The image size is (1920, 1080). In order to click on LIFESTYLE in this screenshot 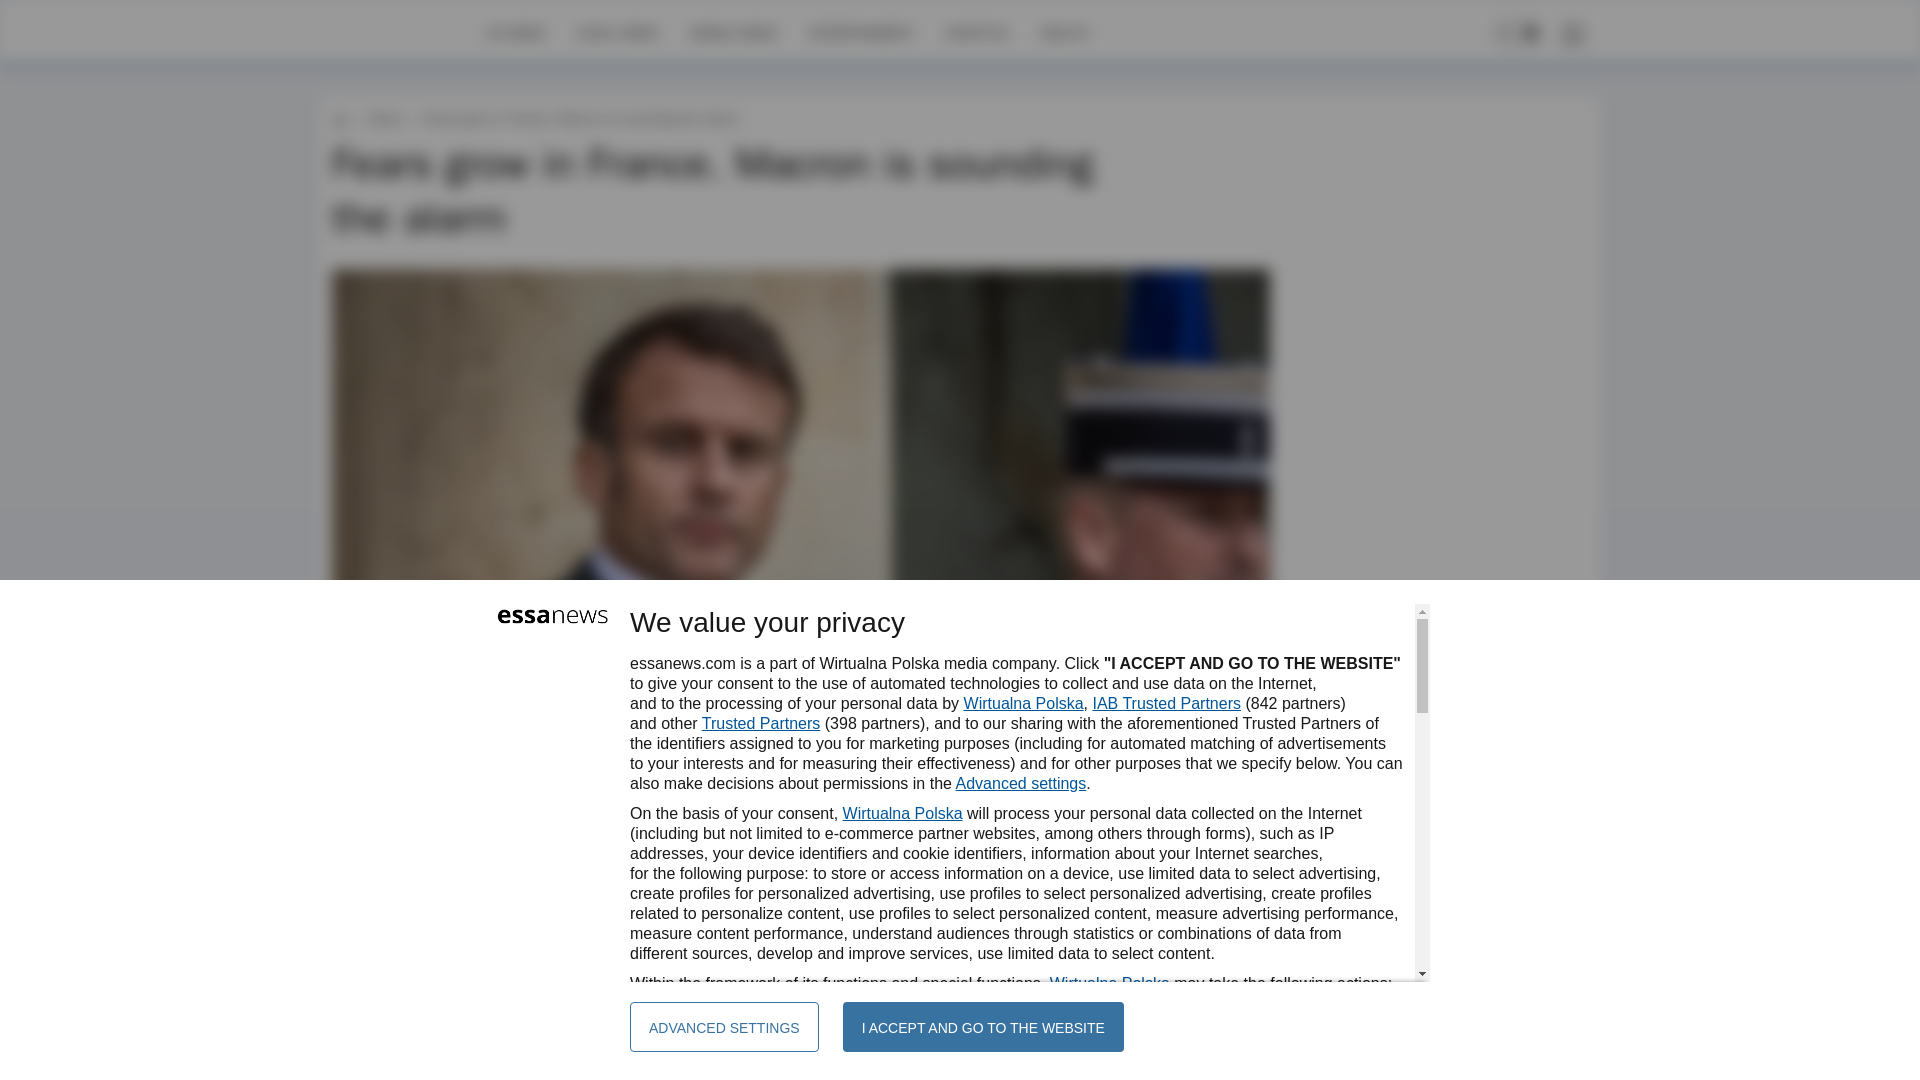, I will do `click(976, 32)`.